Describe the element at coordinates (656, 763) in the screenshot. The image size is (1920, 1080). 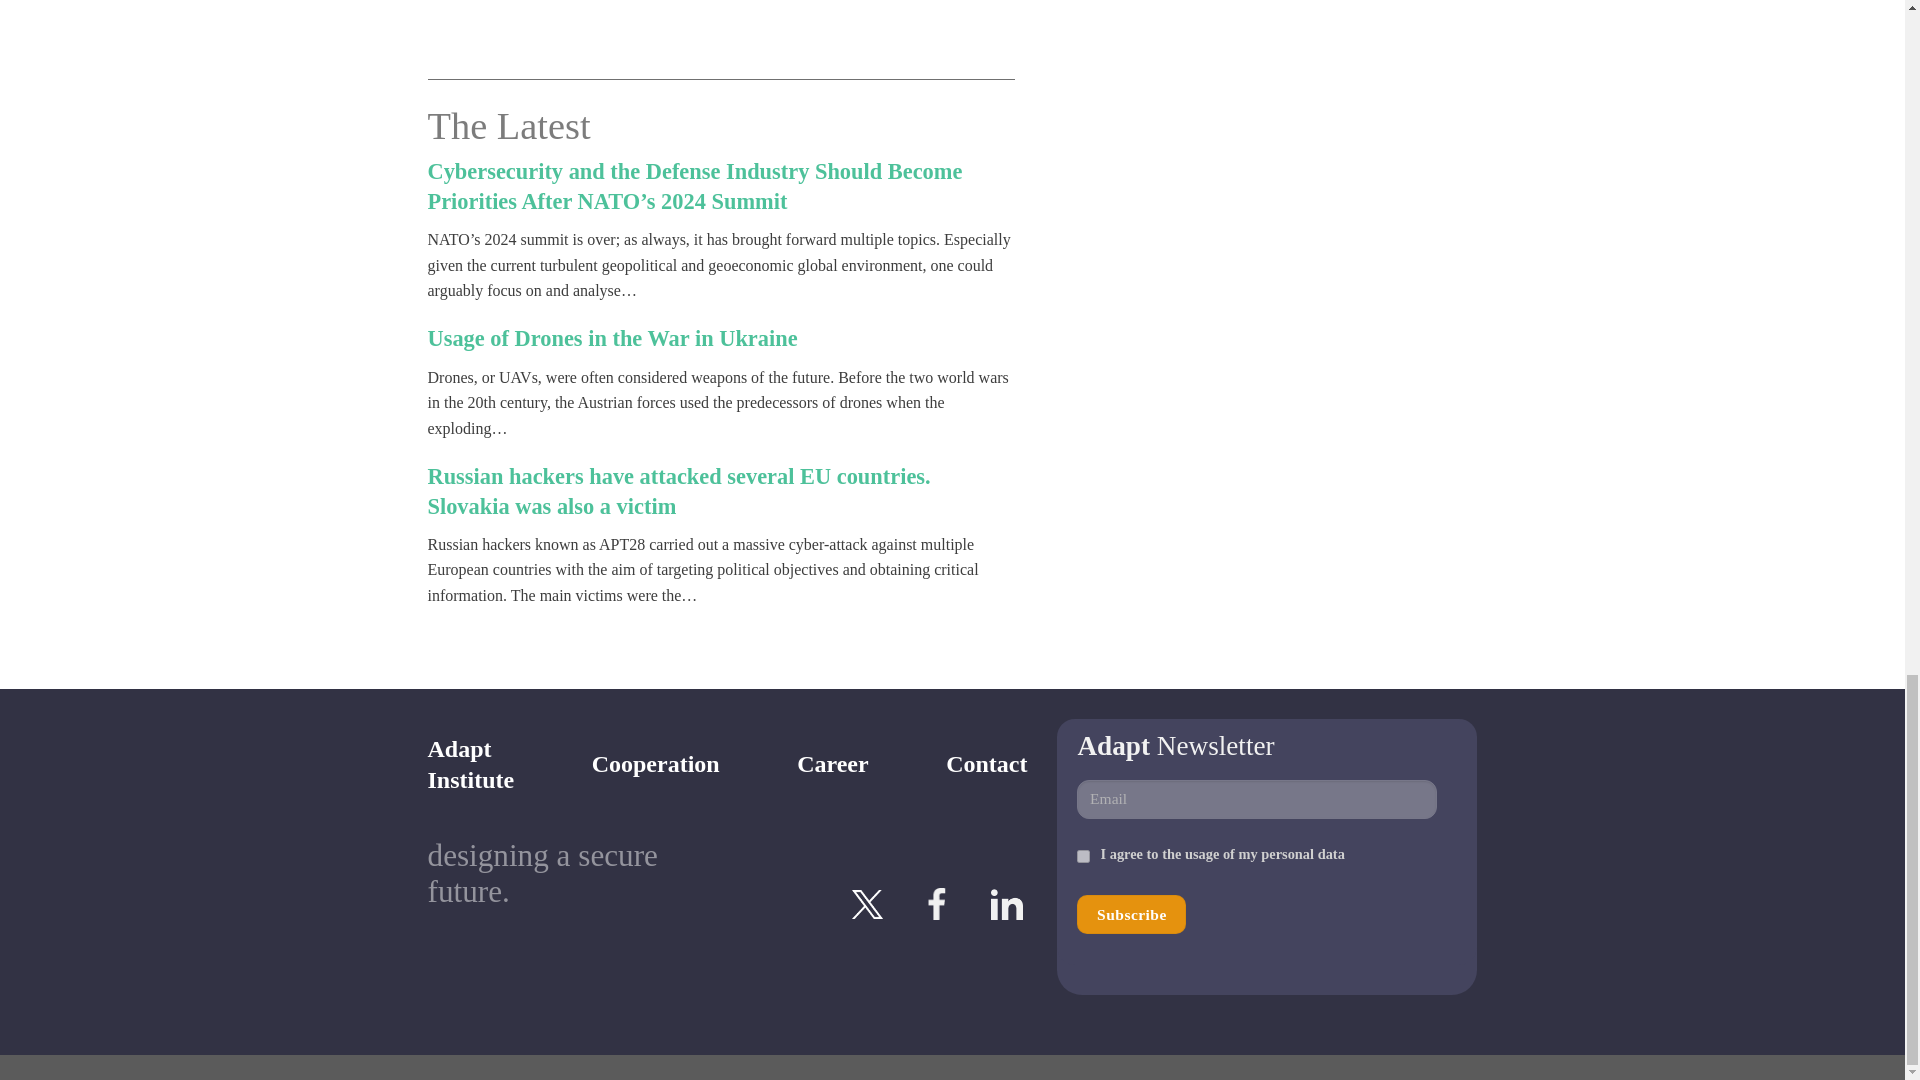
I see `Cooperation` at that location.